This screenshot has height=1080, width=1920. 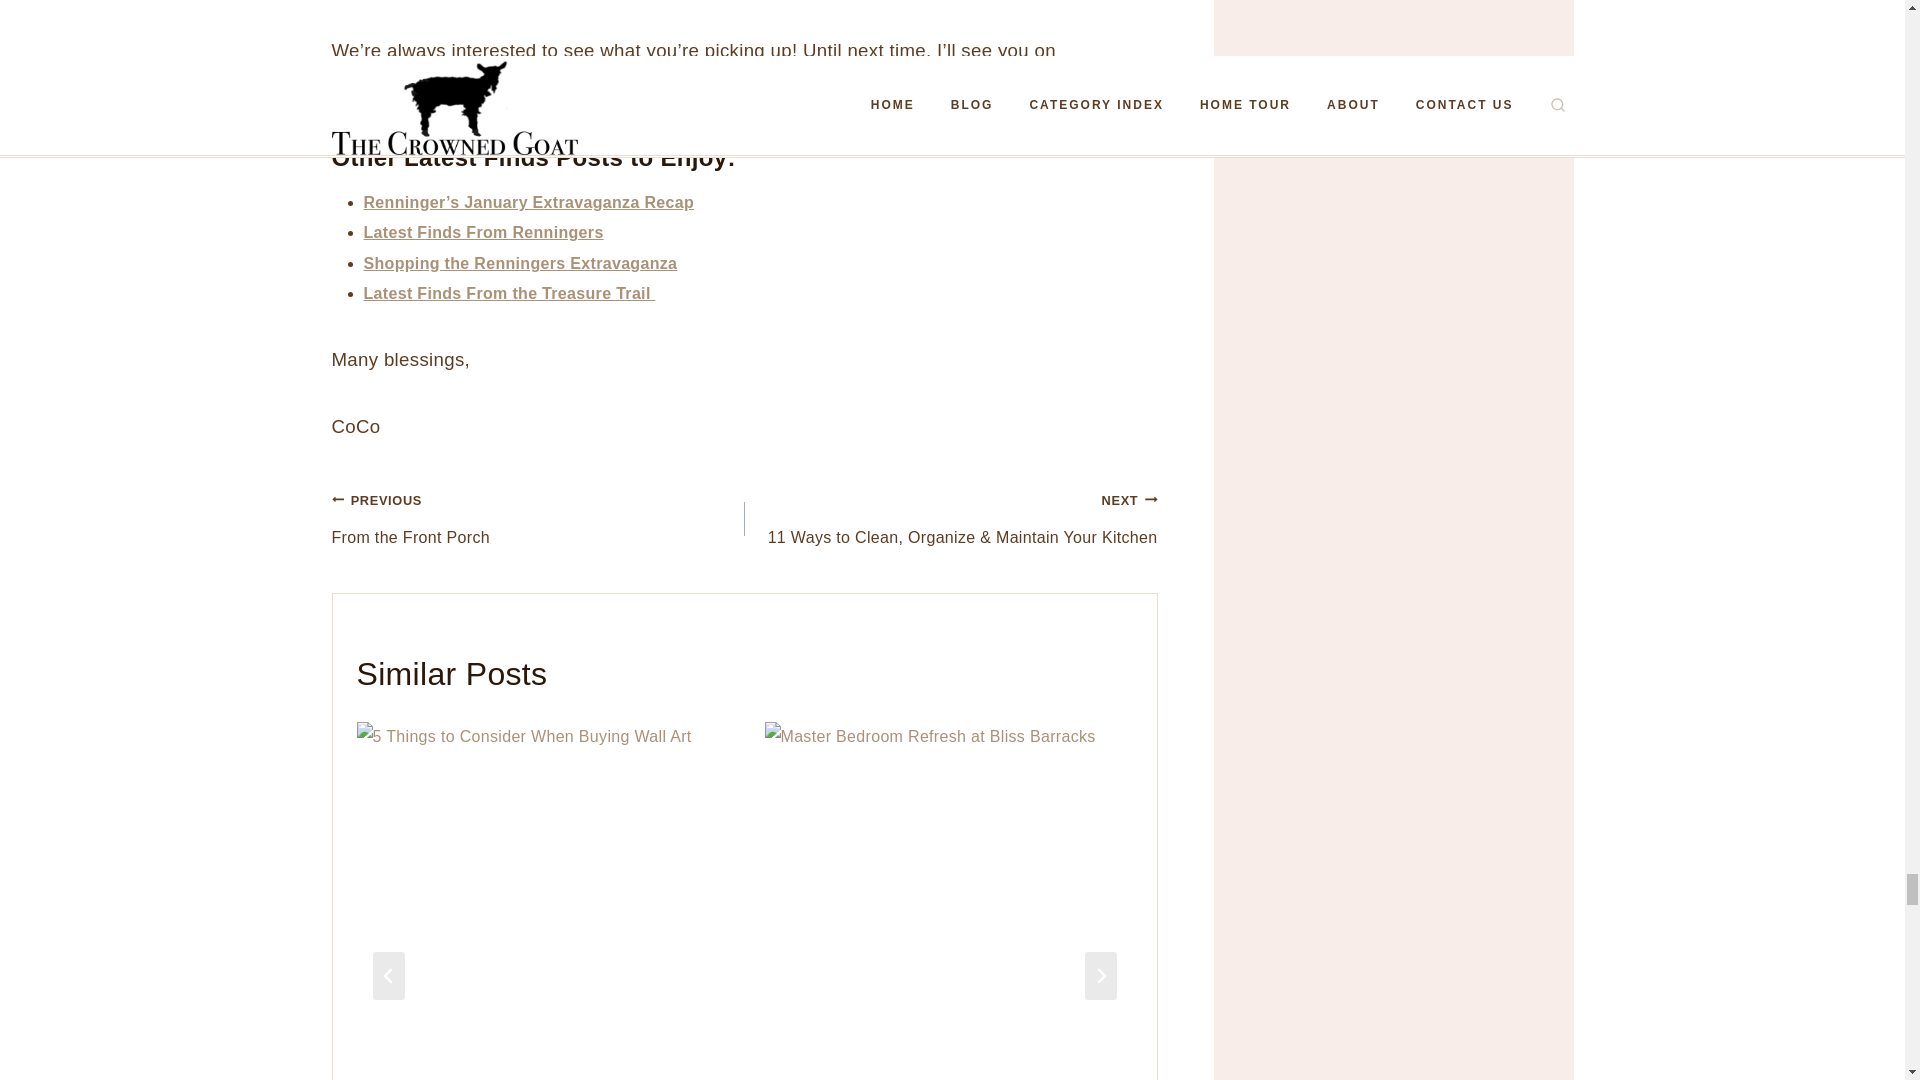 I want to click on Latest Finds From Renningers, so click(x=510, y=294).